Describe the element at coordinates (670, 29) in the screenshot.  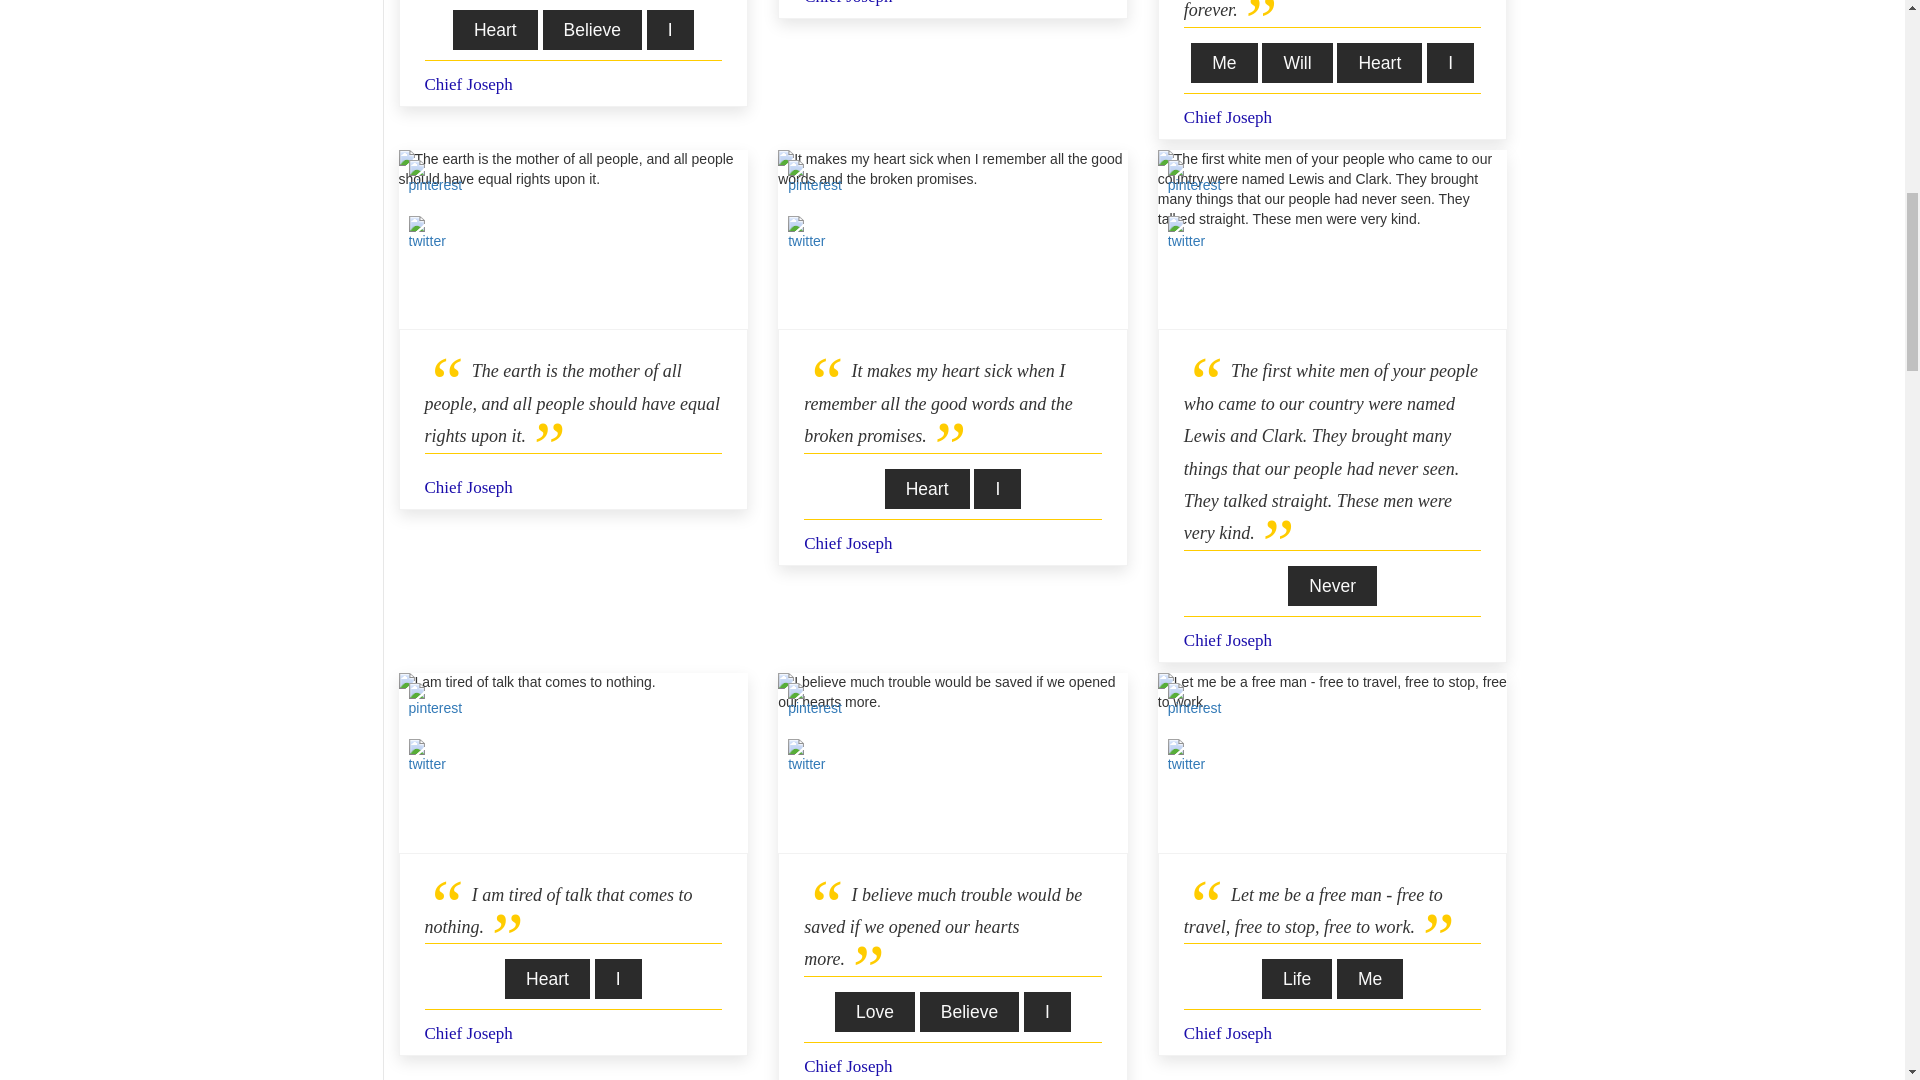
I see `I` at that location.